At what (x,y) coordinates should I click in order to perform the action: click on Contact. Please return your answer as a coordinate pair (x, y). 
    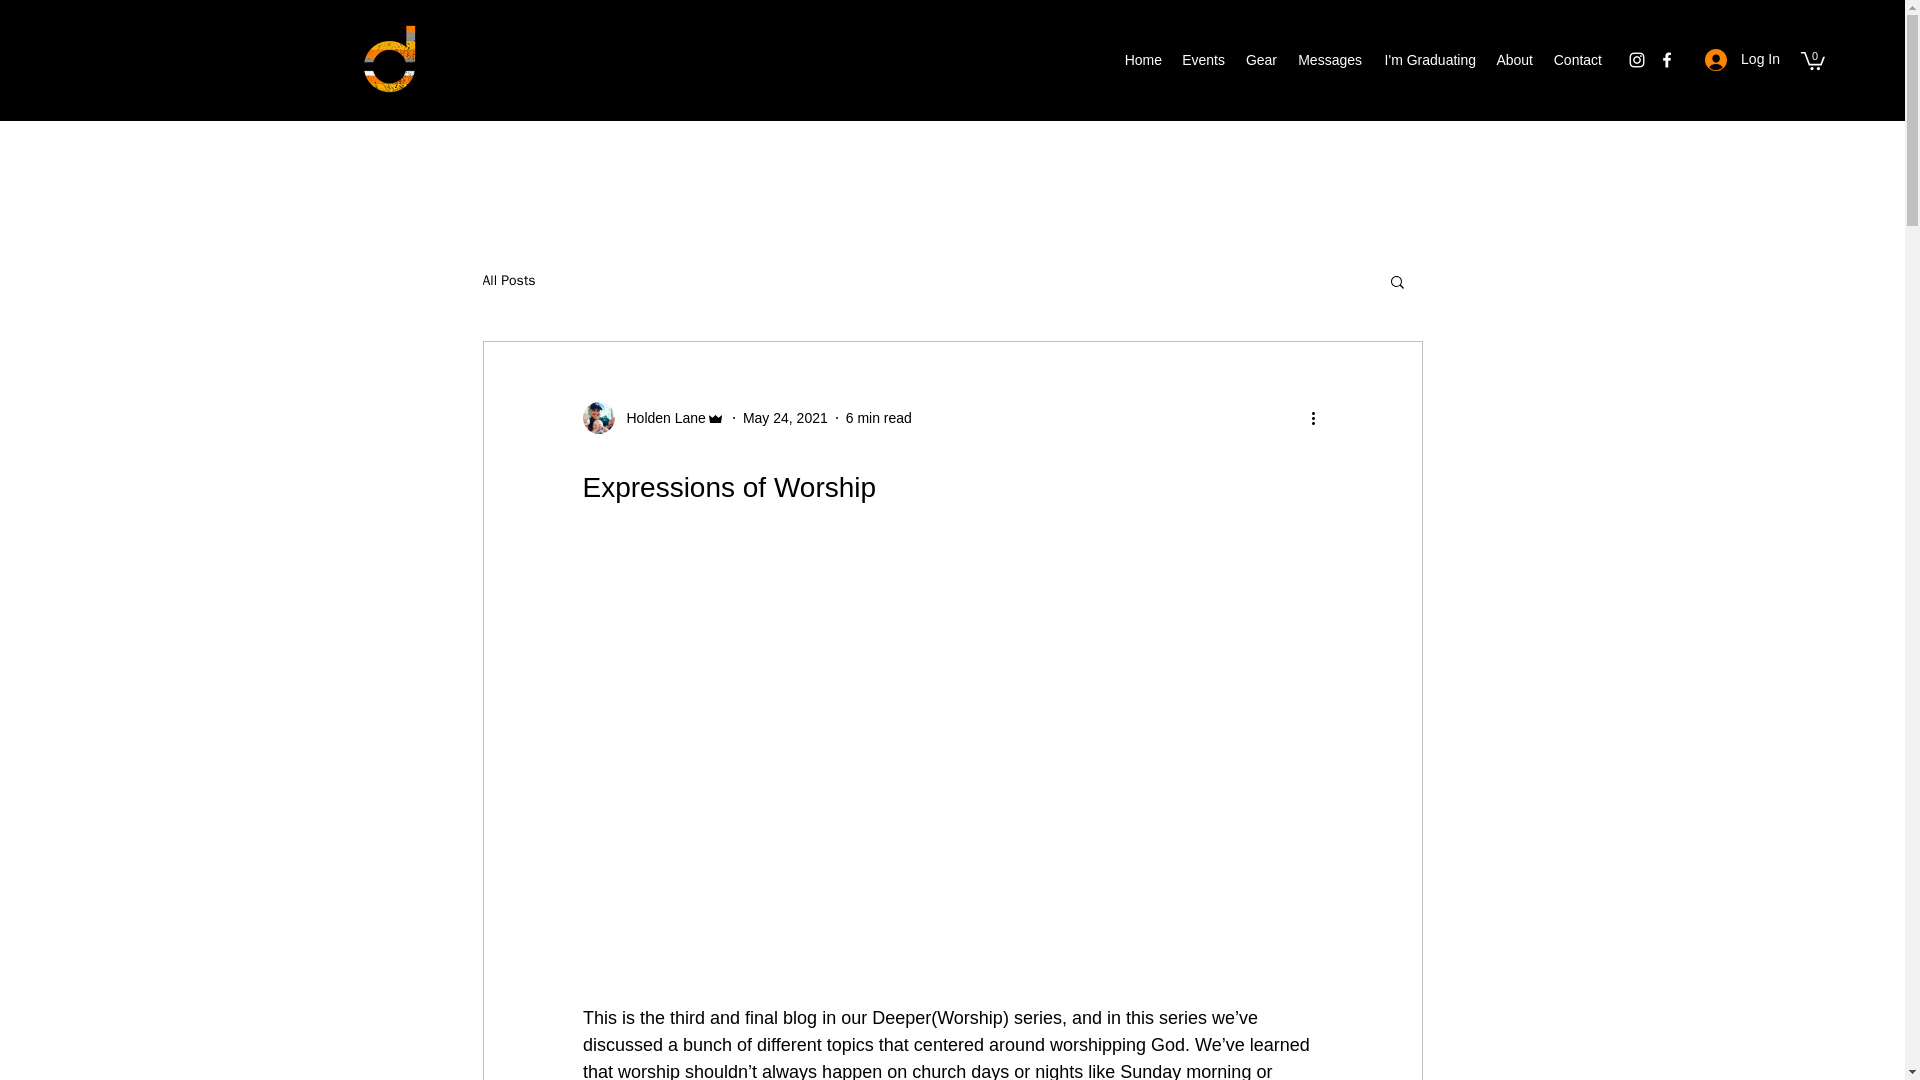
    Looking at the image, I should click on (1578, 60).